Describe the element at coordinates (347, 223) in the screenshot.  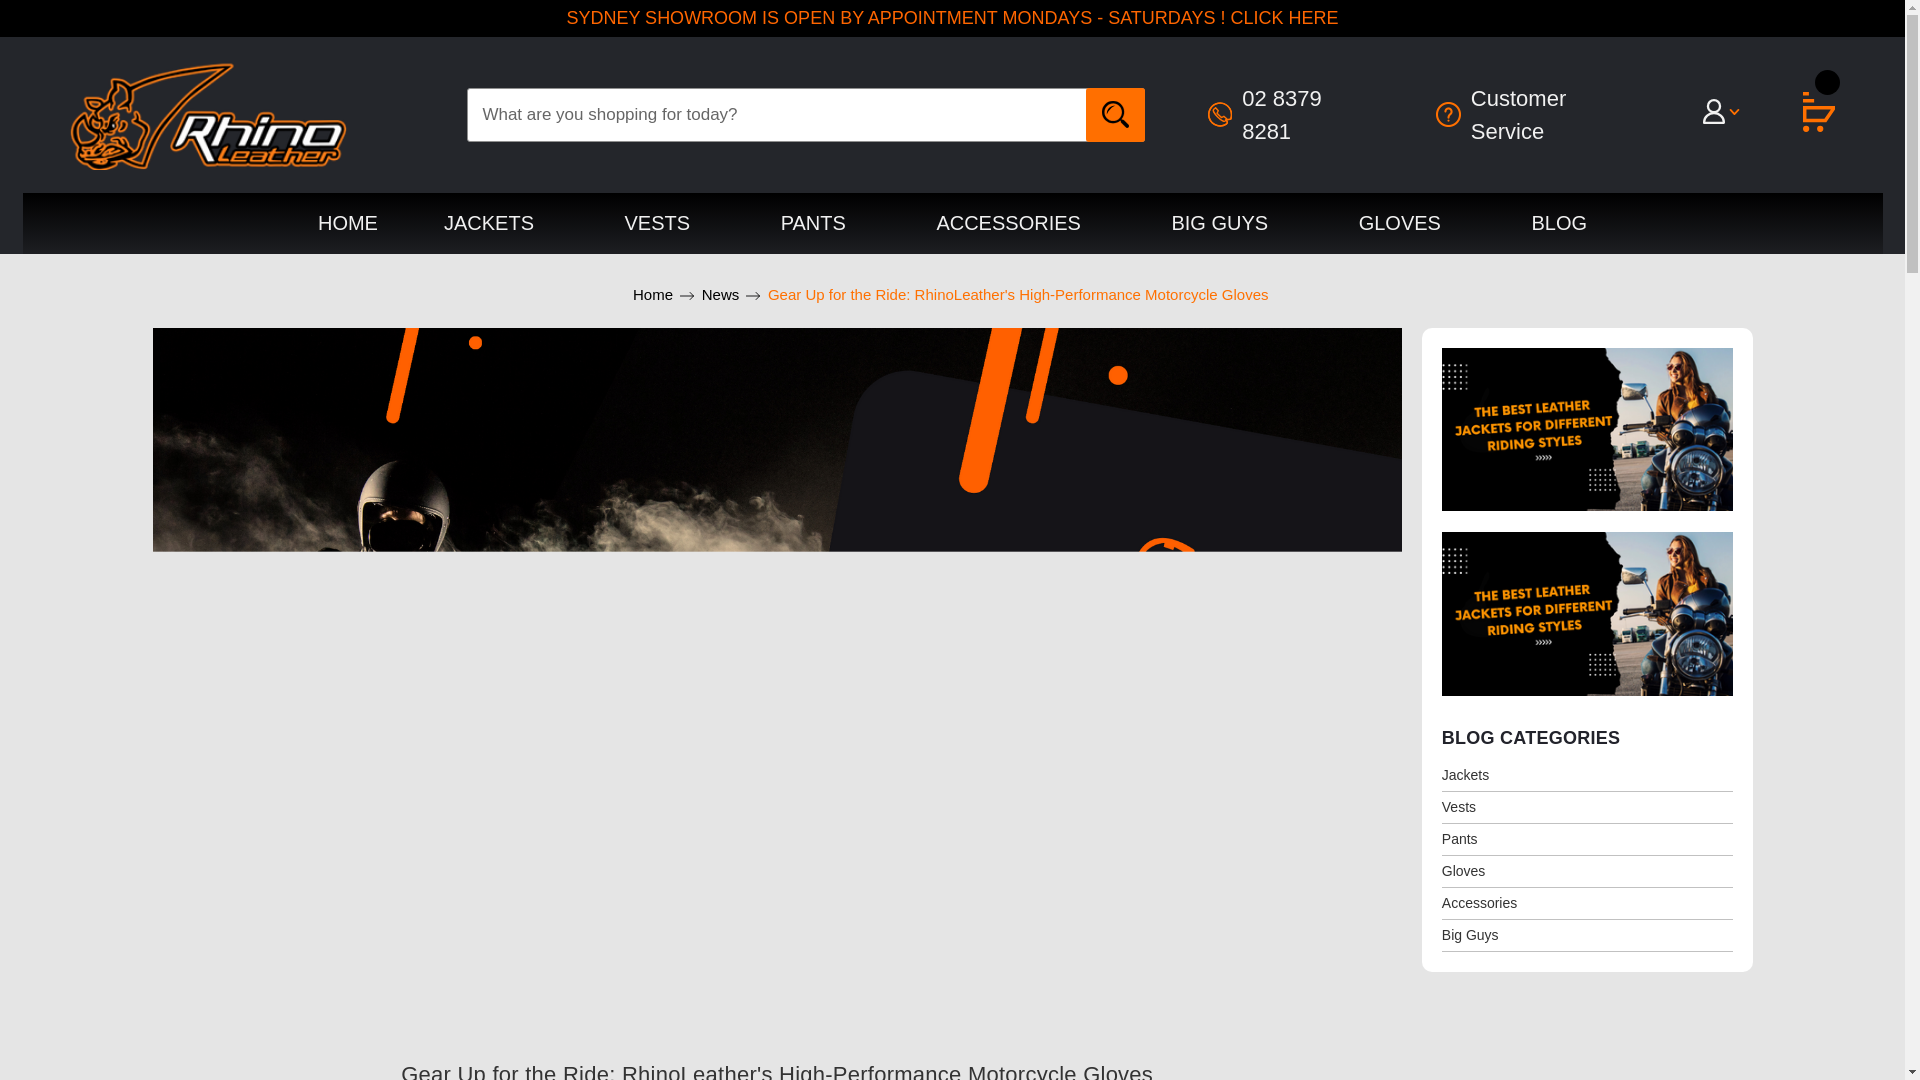
I see `HOME` at that location.